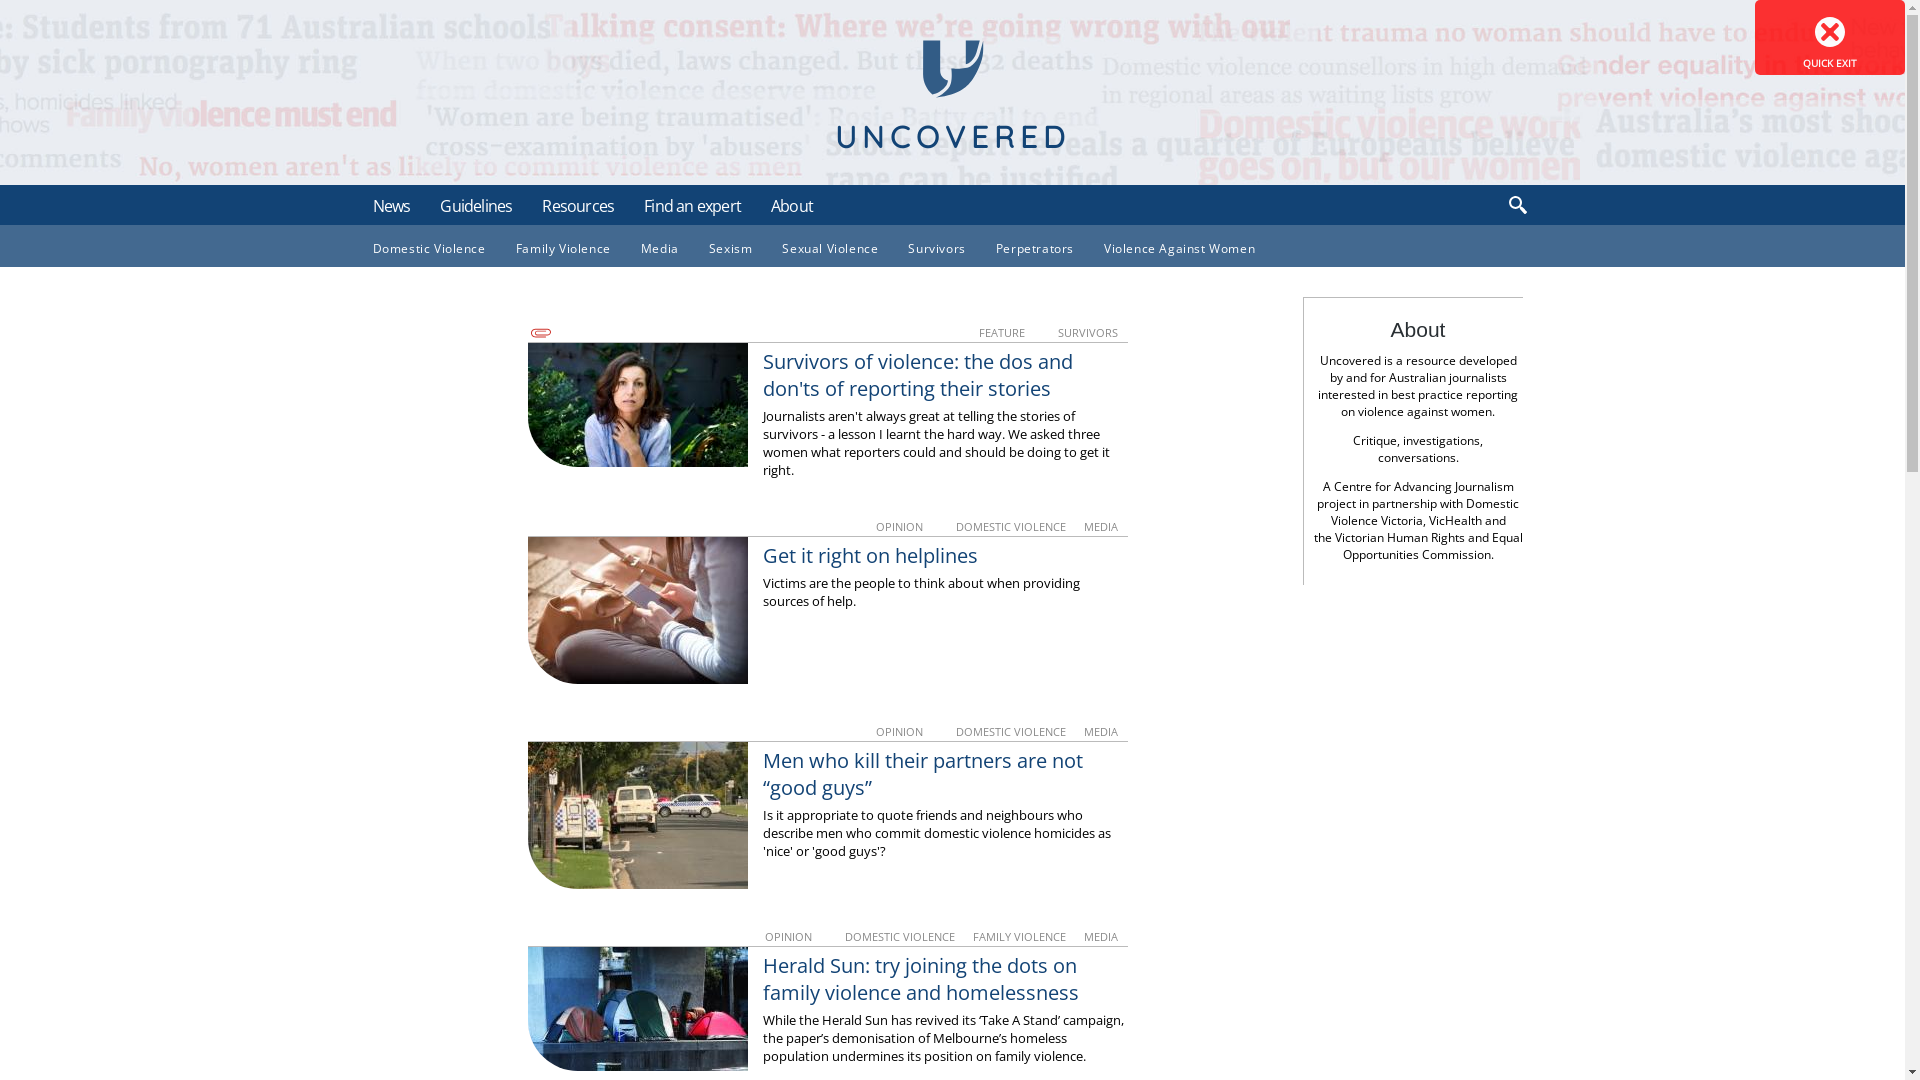 Image resolution: width=1920 pixels, height=1080 pixels. What do you see at coordinates (1101, 936) in the screenshot?
I see `MEDIA` at bounding box center [1101, 936].